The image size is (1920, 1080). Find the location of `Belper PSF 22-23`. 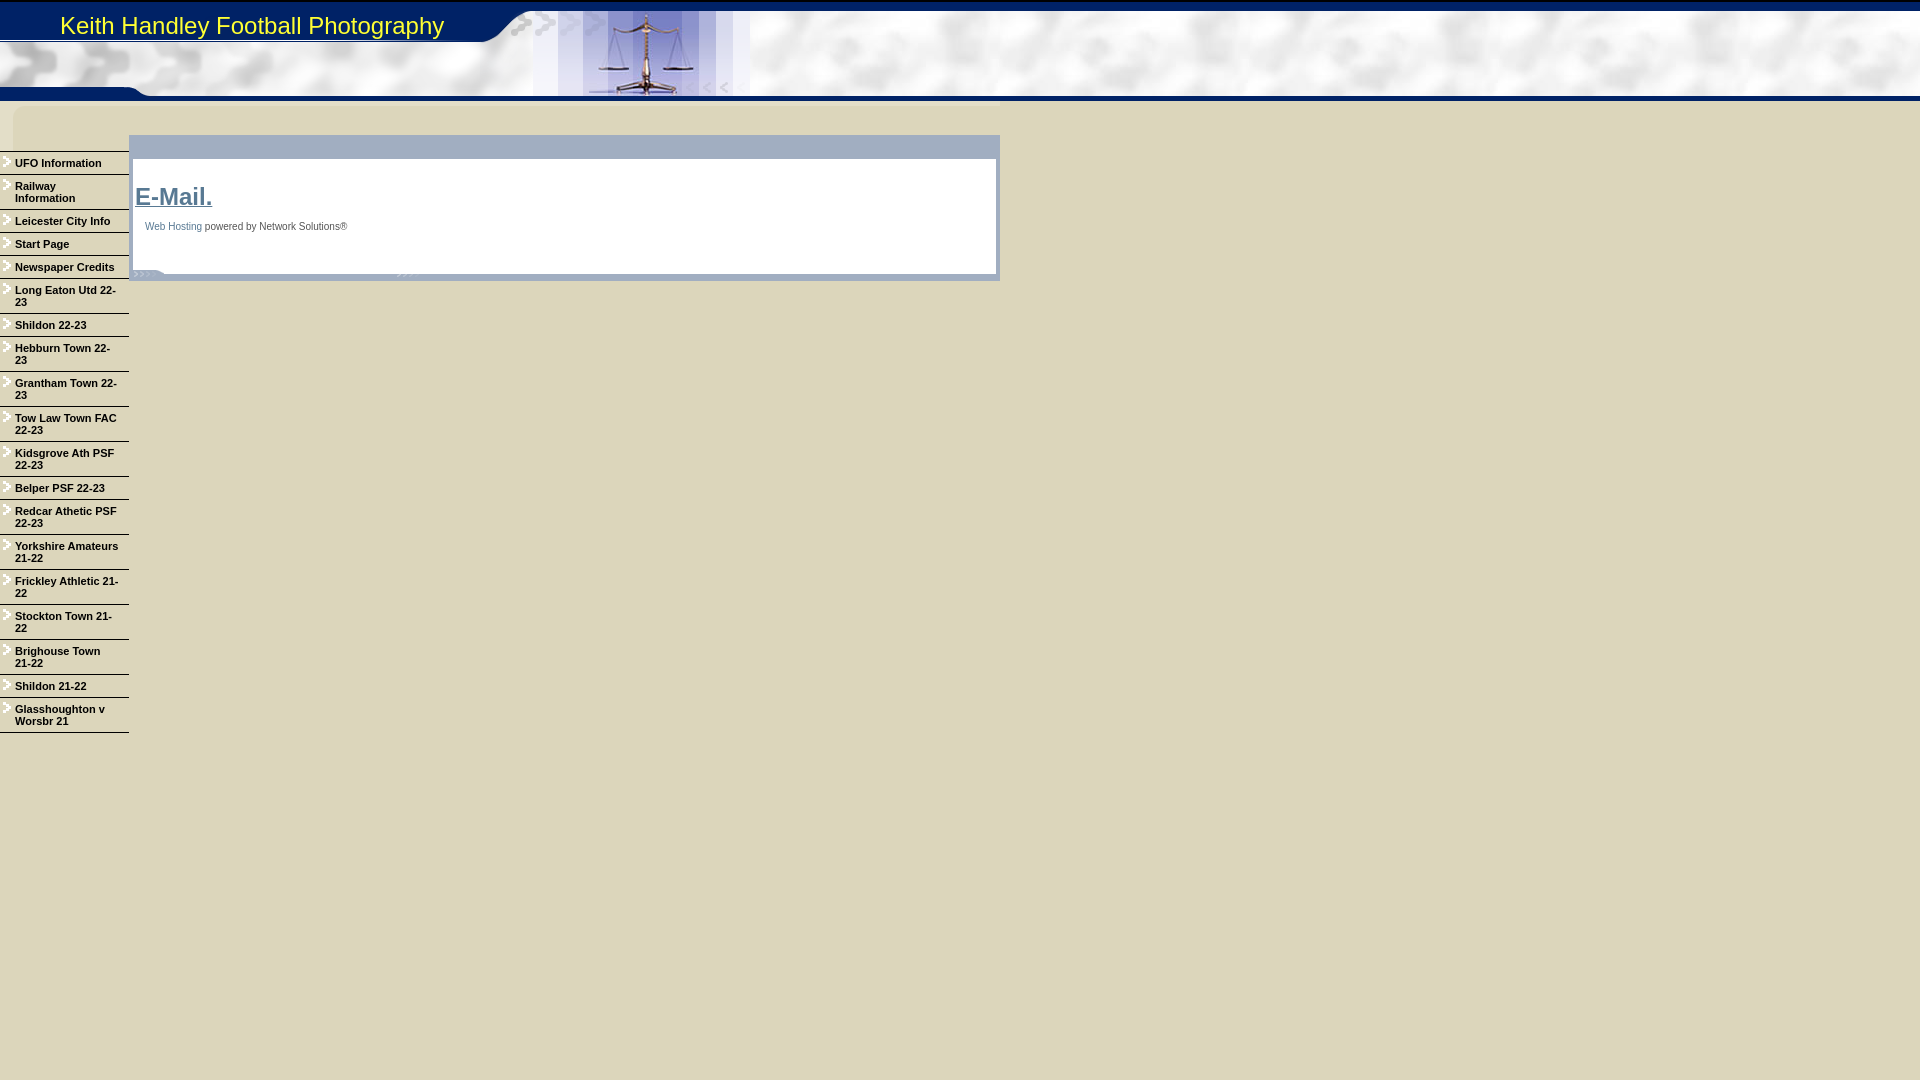

Belper PSF 22-23 is located at coordinates (64, 488).